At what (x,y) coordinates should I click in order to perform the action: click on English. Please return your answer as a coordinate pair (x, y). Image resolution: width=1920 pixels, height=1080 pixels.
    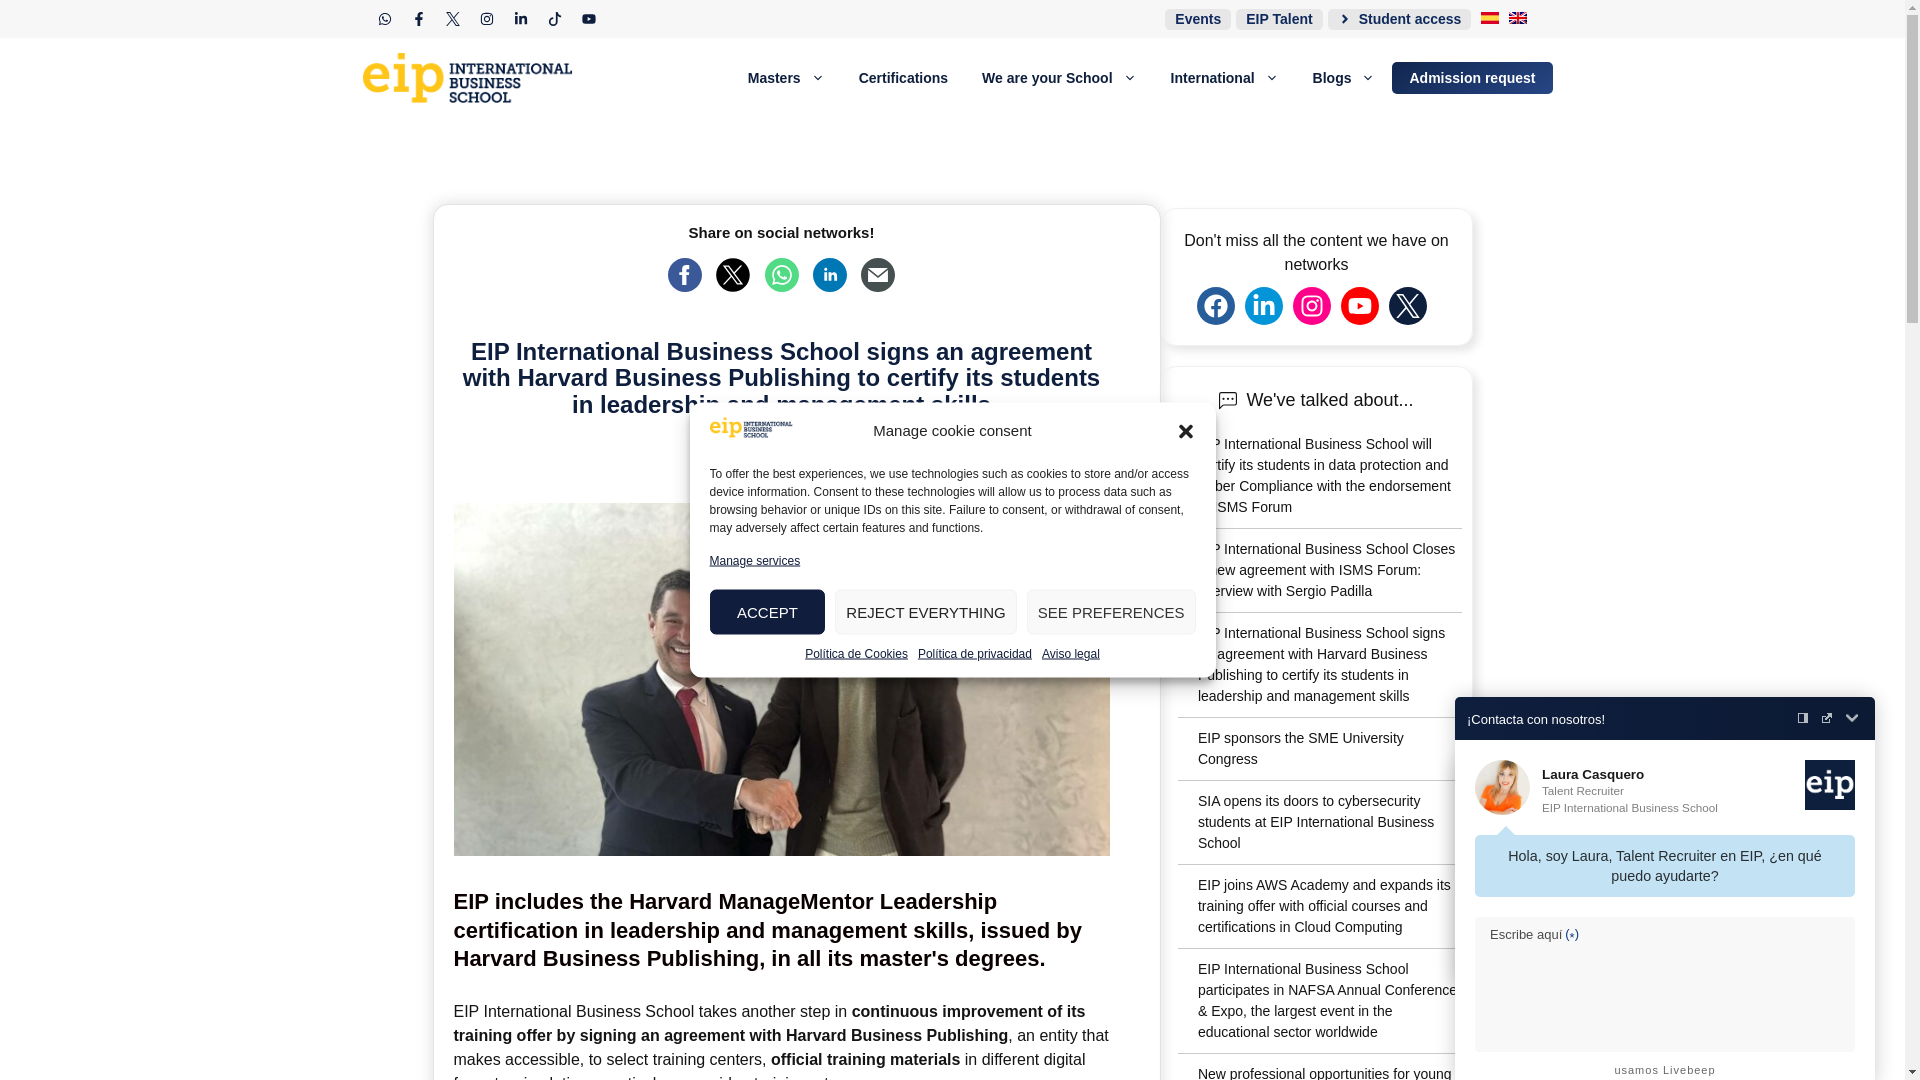
    Looking at the image, I should click on (1518, 17).